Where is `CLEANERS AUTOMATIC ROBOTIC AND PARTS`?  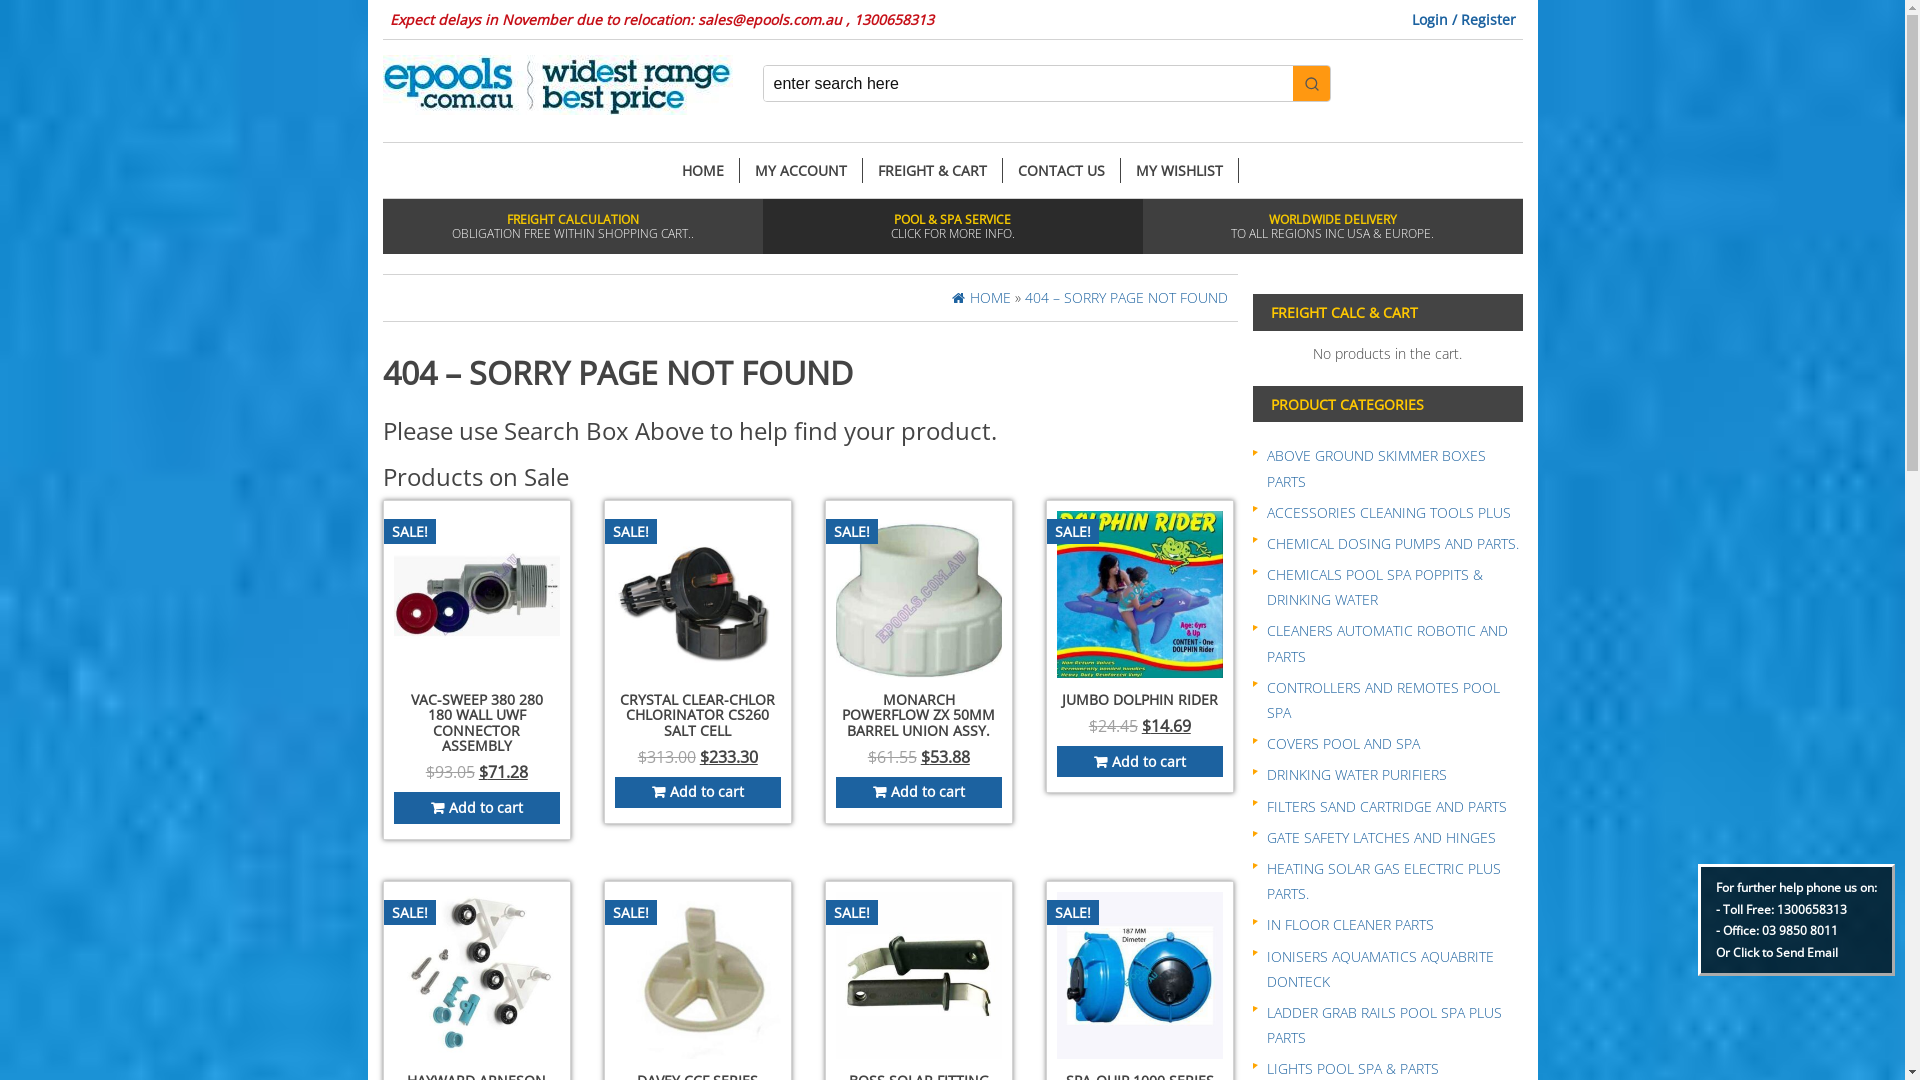 CLEANERS AUTOMATIC ROBOTIC AND PARTS is located at coordinates (1386, 643).